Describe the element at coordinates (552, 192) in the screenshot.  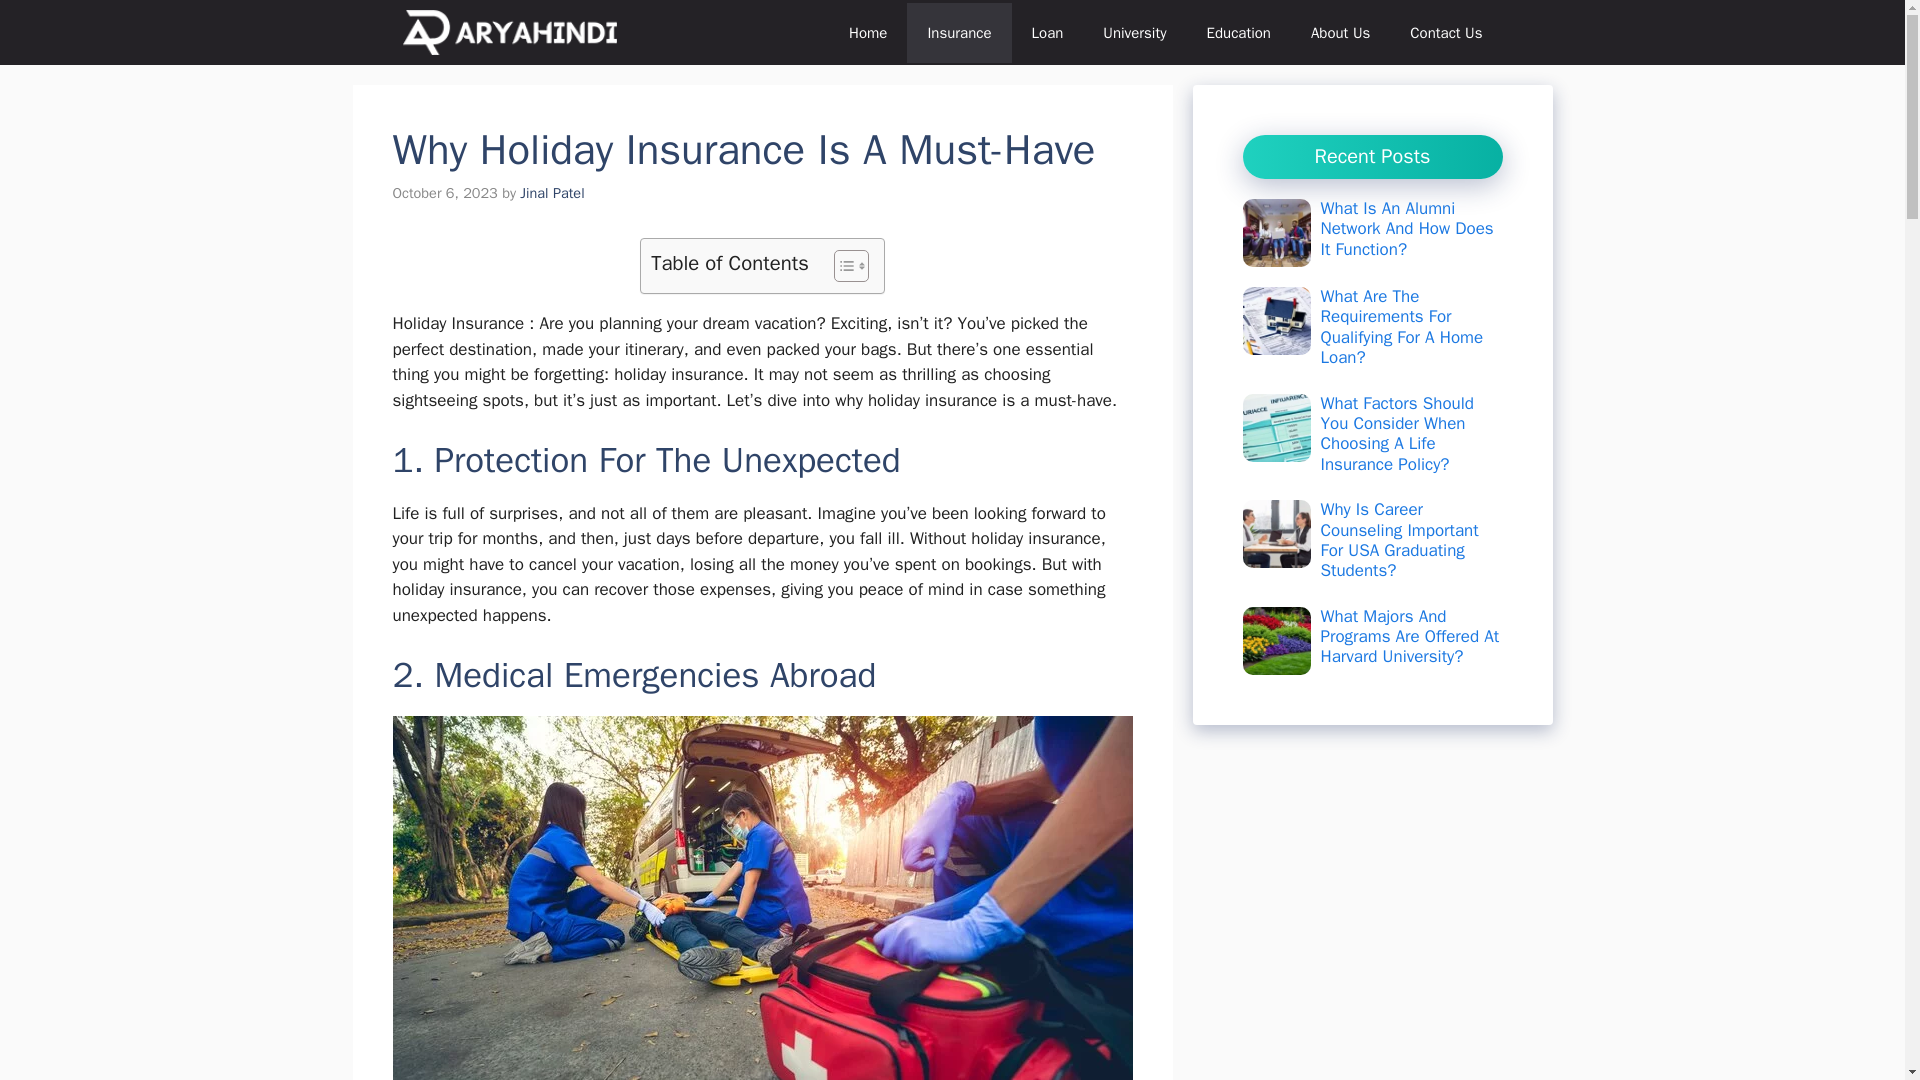
I see `View all posts by Jinal Patel` at that location.